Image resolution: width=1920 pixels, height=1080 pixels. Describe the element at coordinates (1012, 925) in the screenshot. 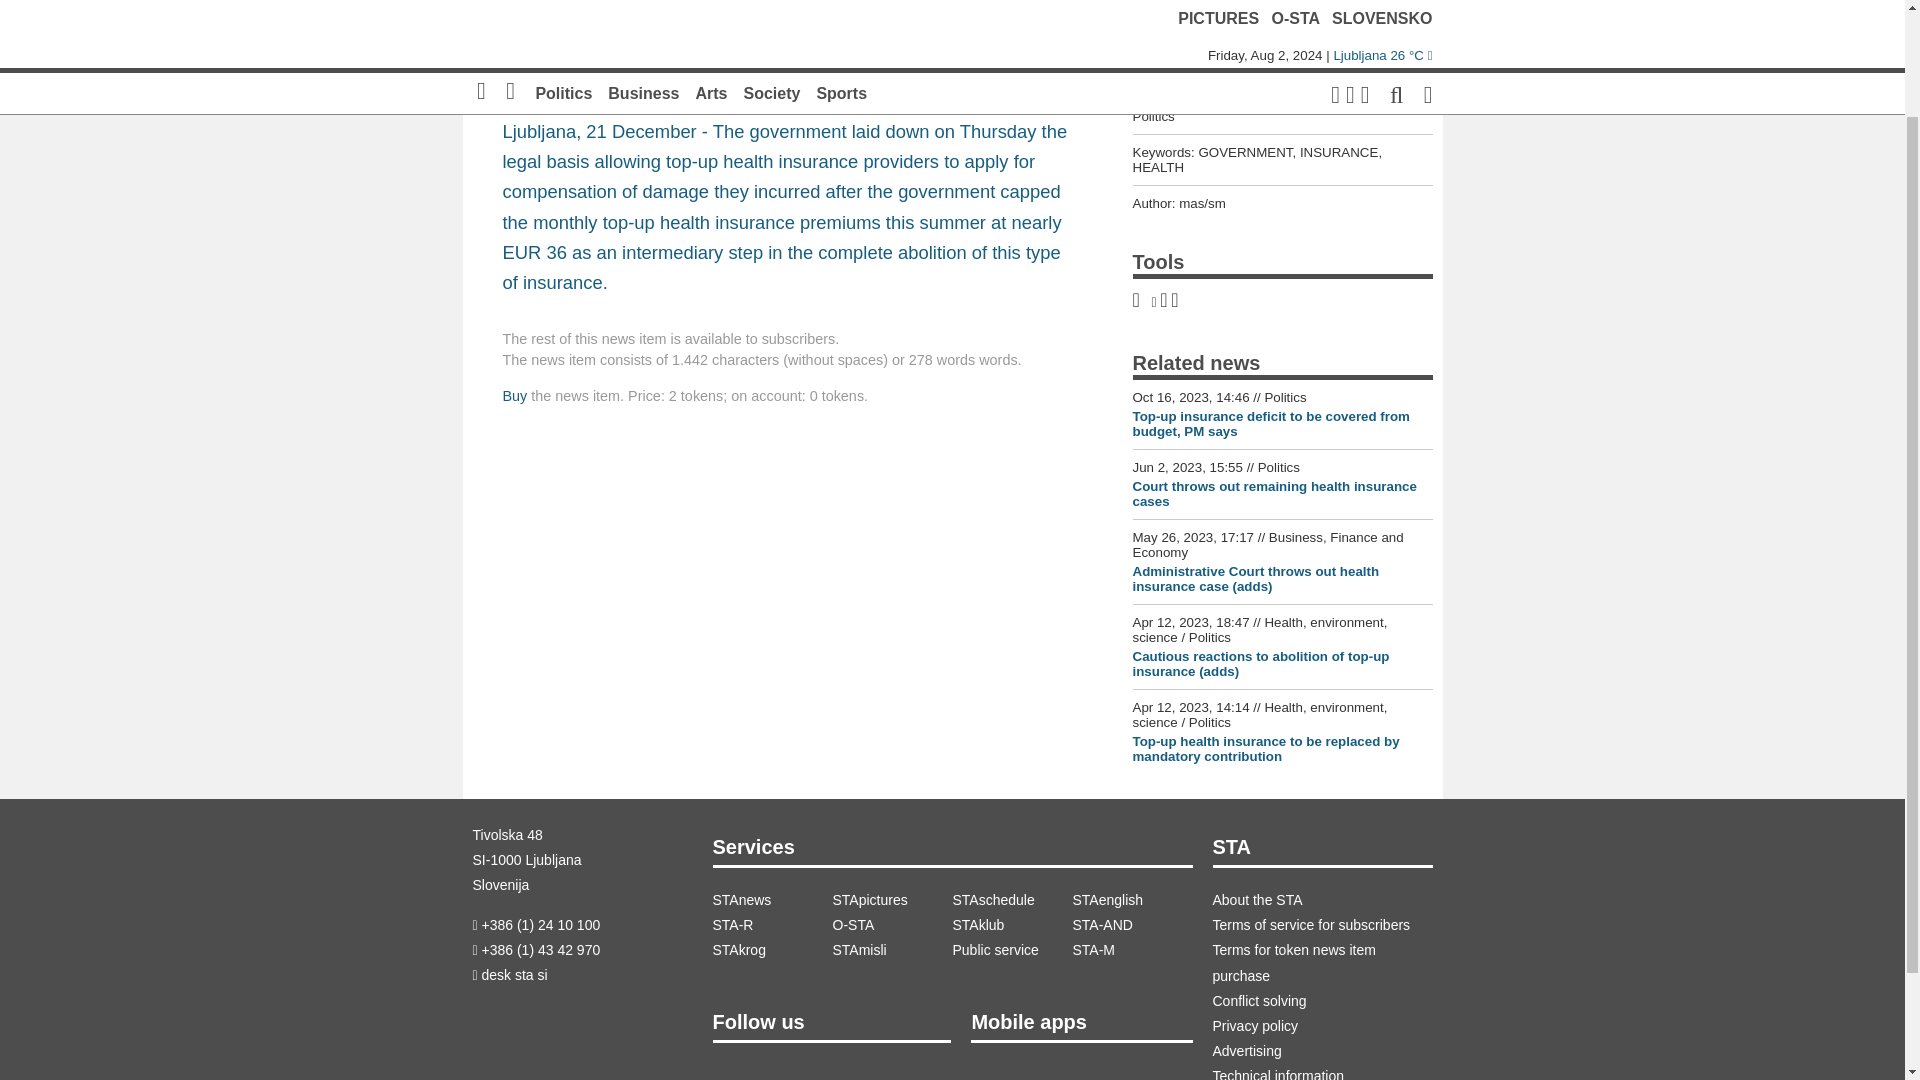

I see `STAklub` at that location.